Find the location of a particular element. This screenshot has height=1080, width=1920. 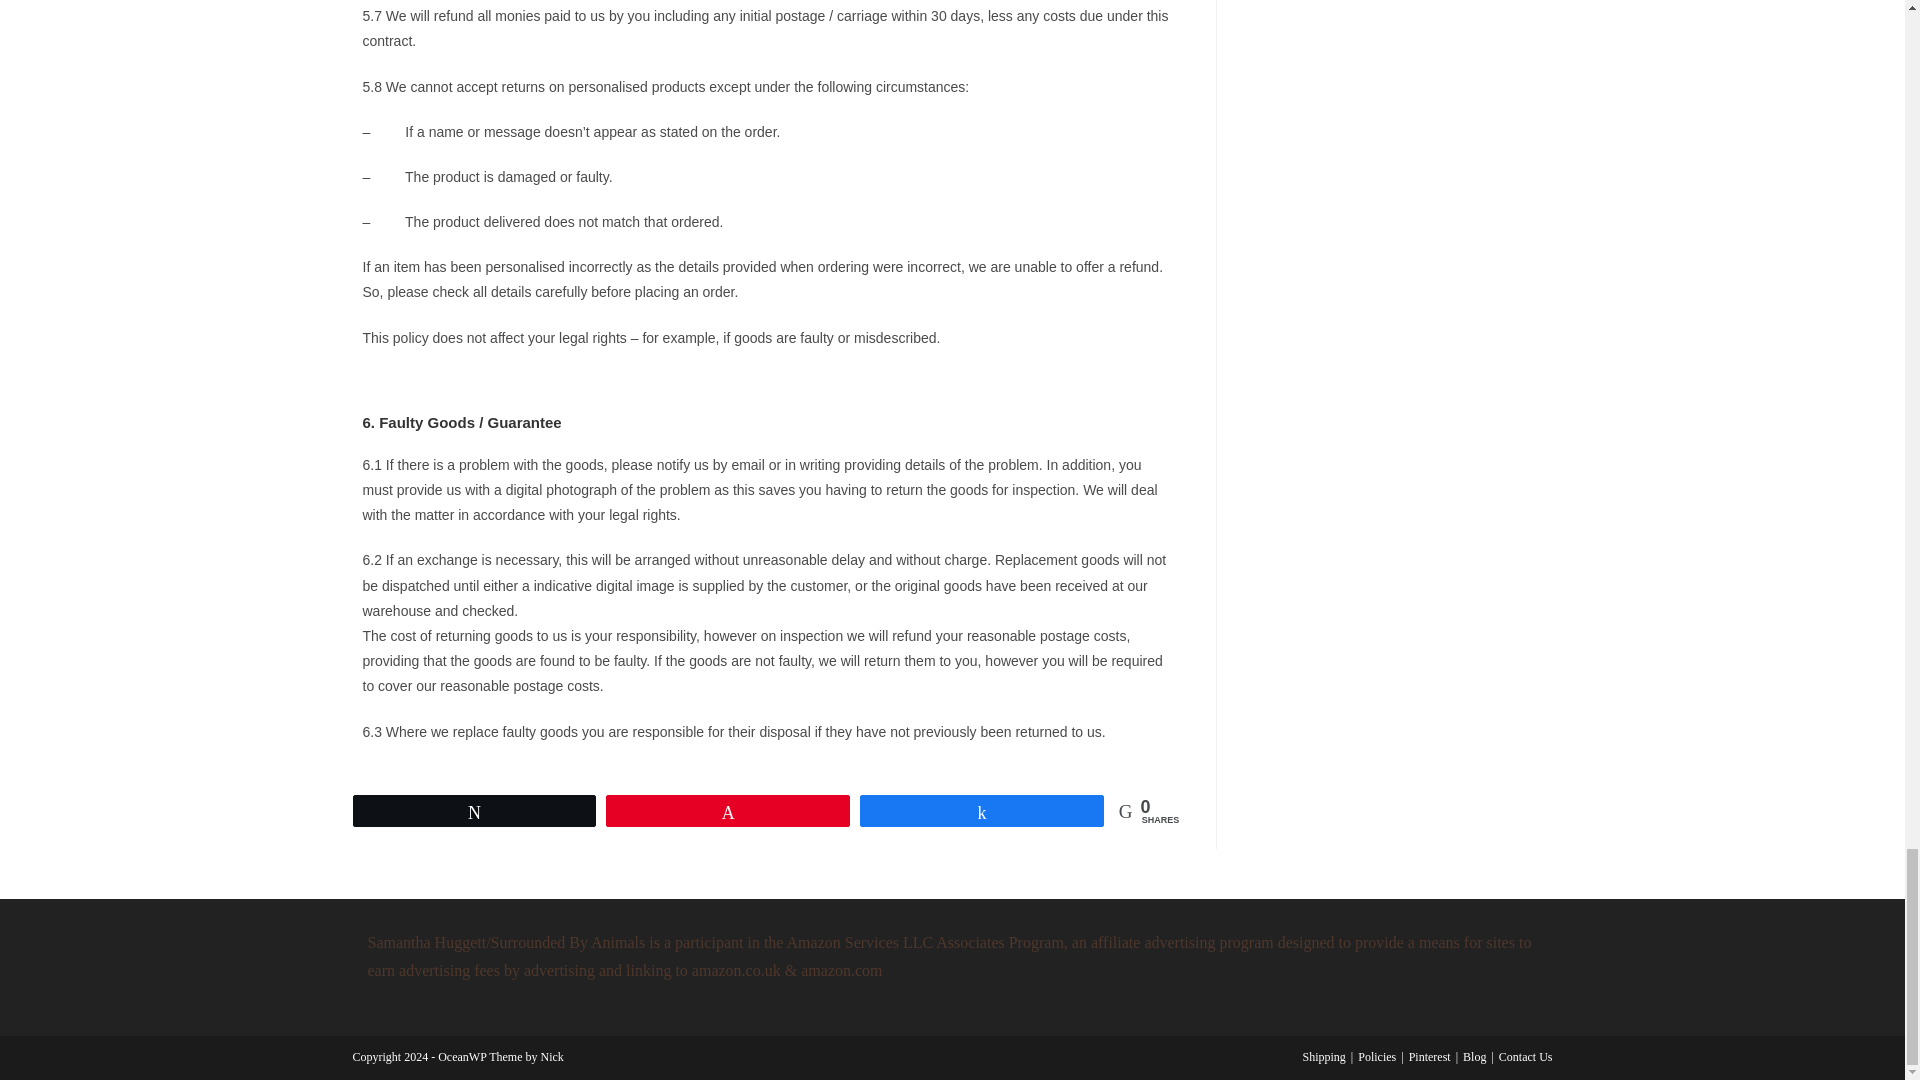

Shipping is located at coordinates (1324, 1056).